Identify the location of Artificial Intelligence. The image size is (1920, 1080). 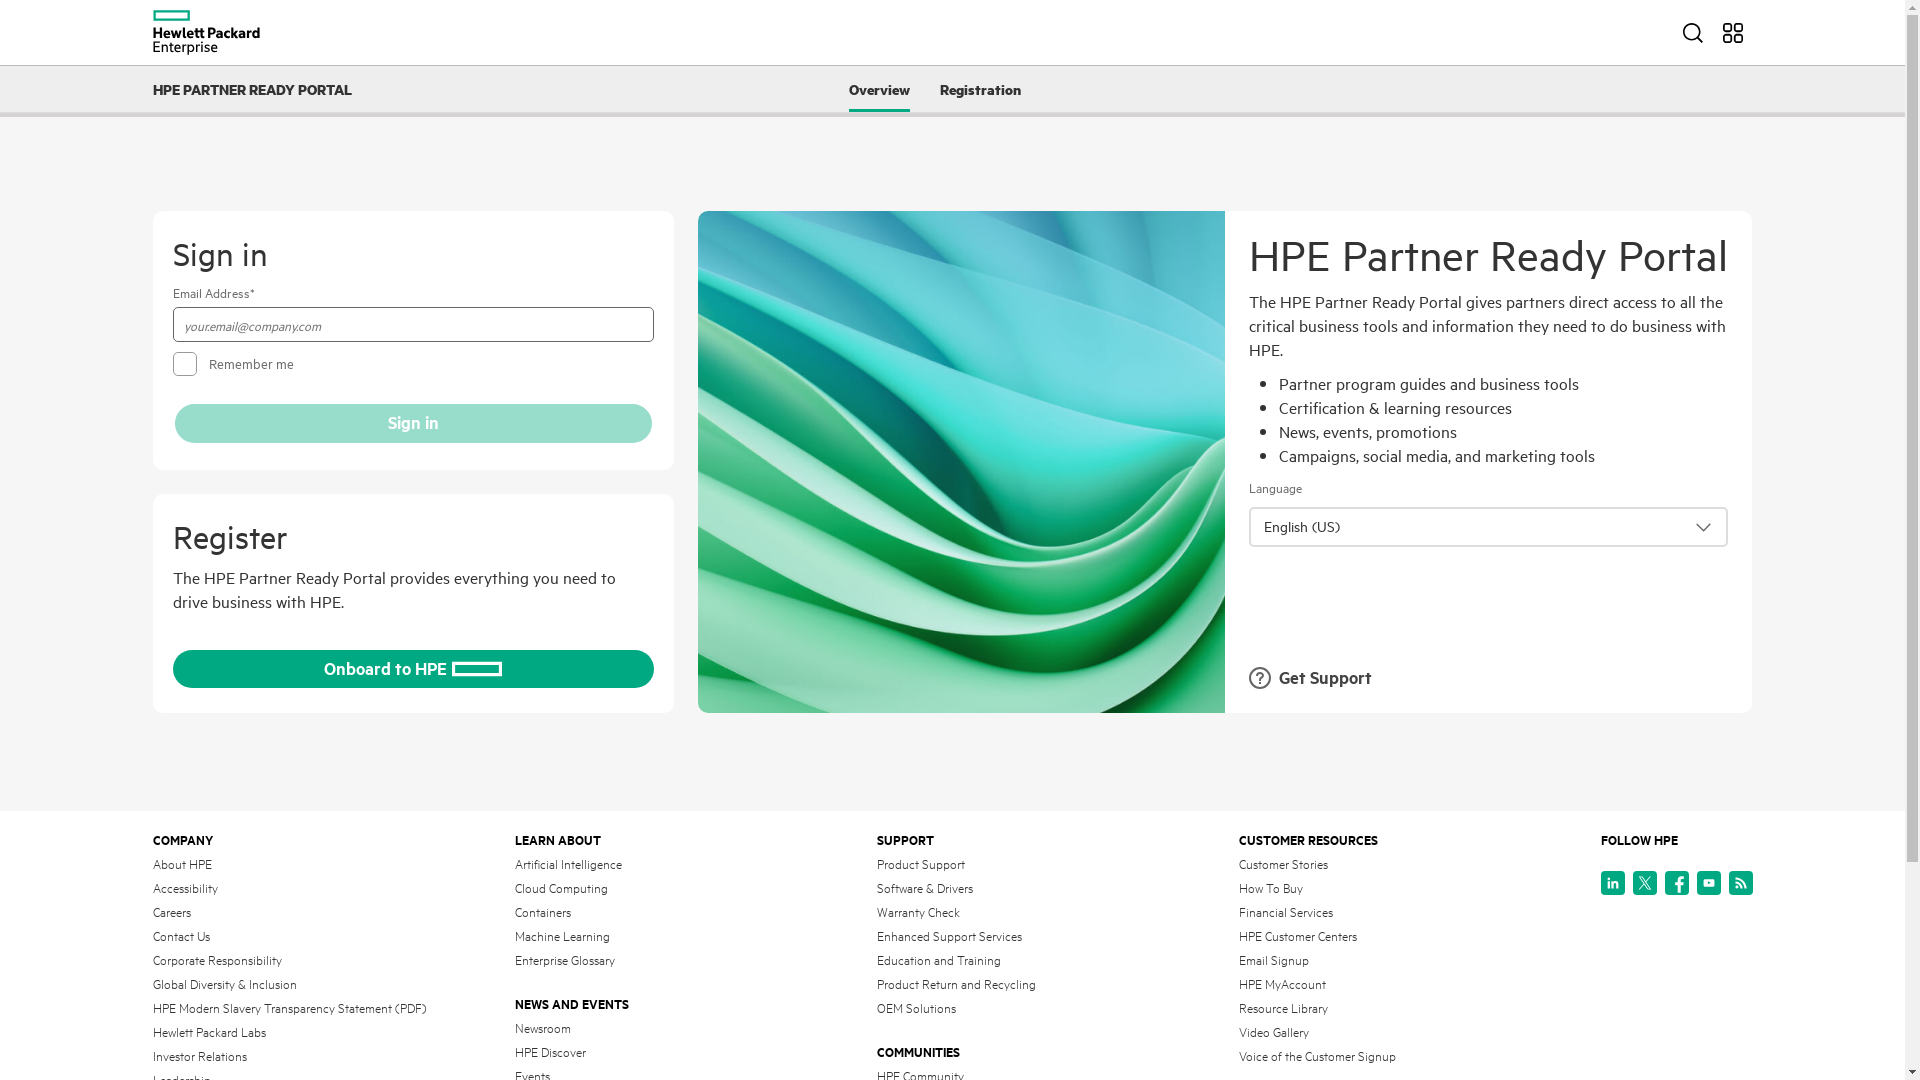
(568, 865).